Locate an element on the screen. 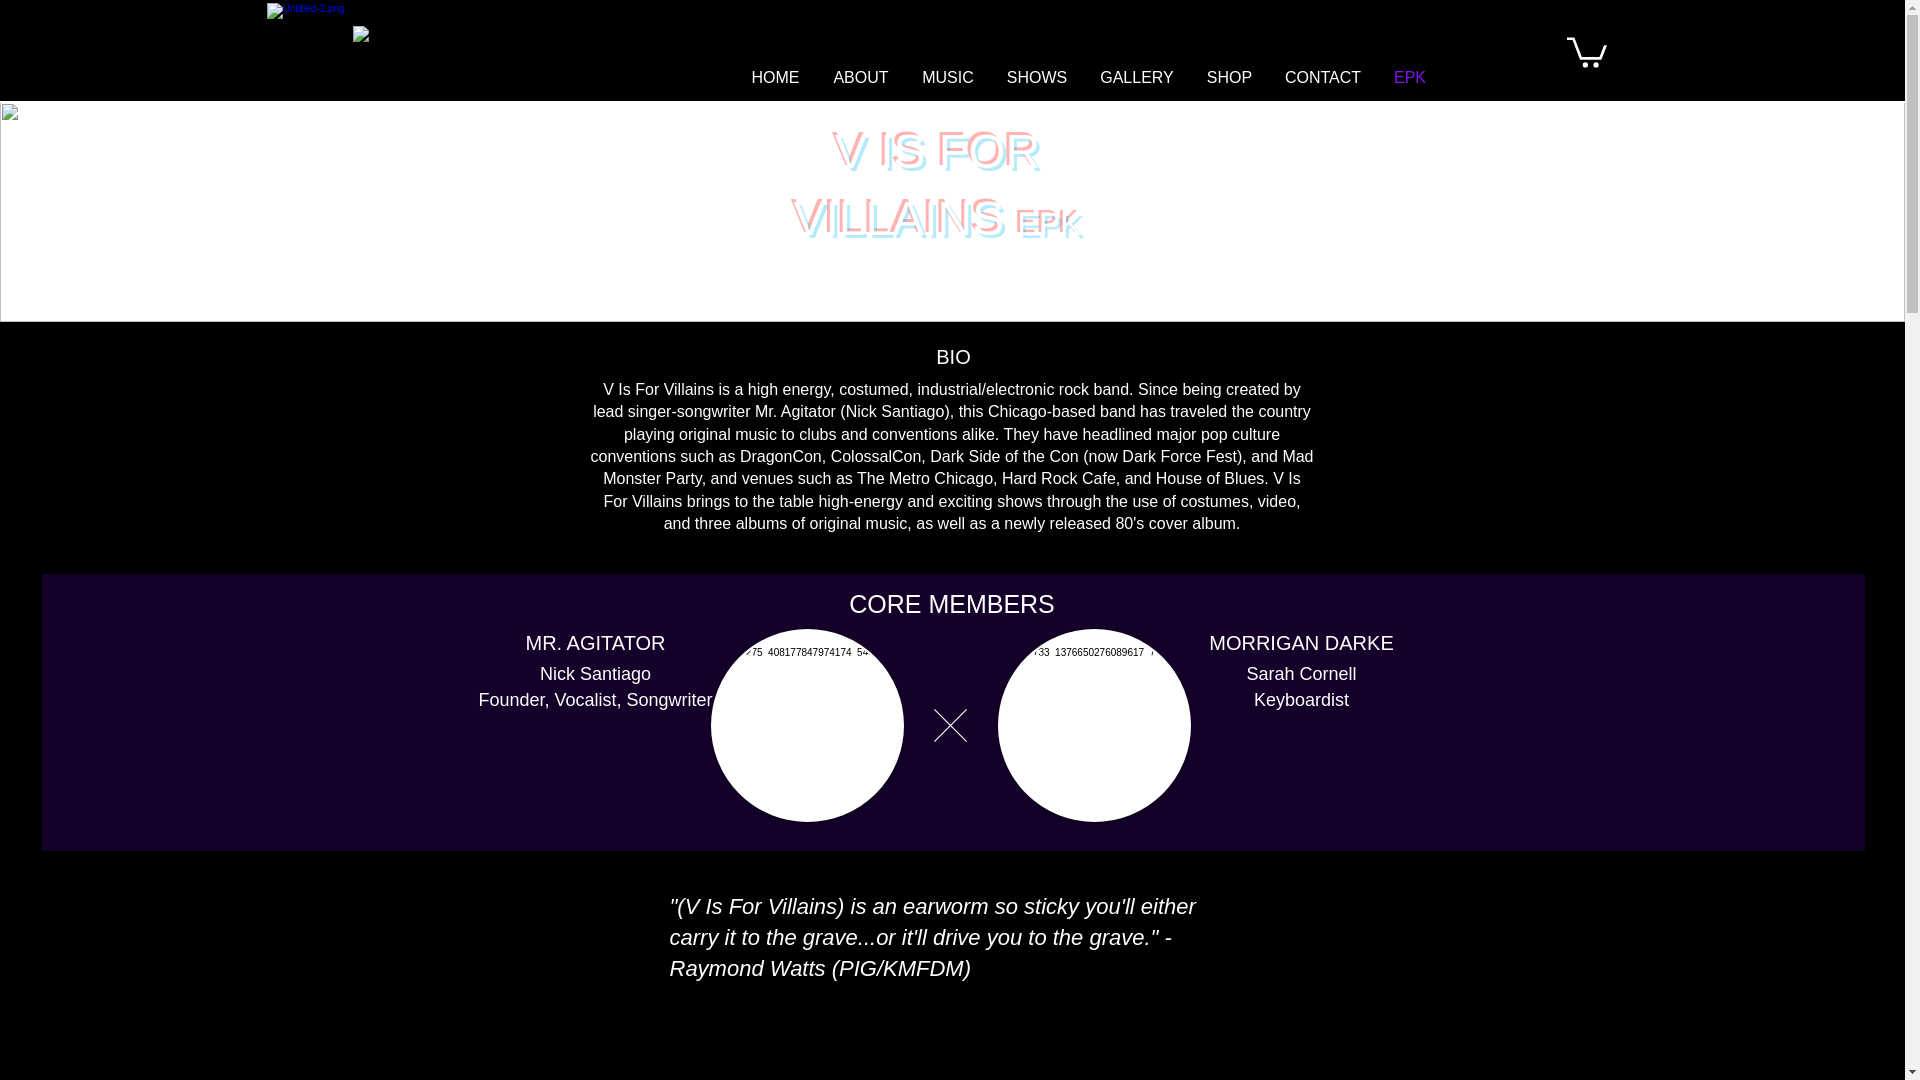 The height and width of the screenshot is (1080, 1920). GALLERY is located at coordinates (1137, 77).